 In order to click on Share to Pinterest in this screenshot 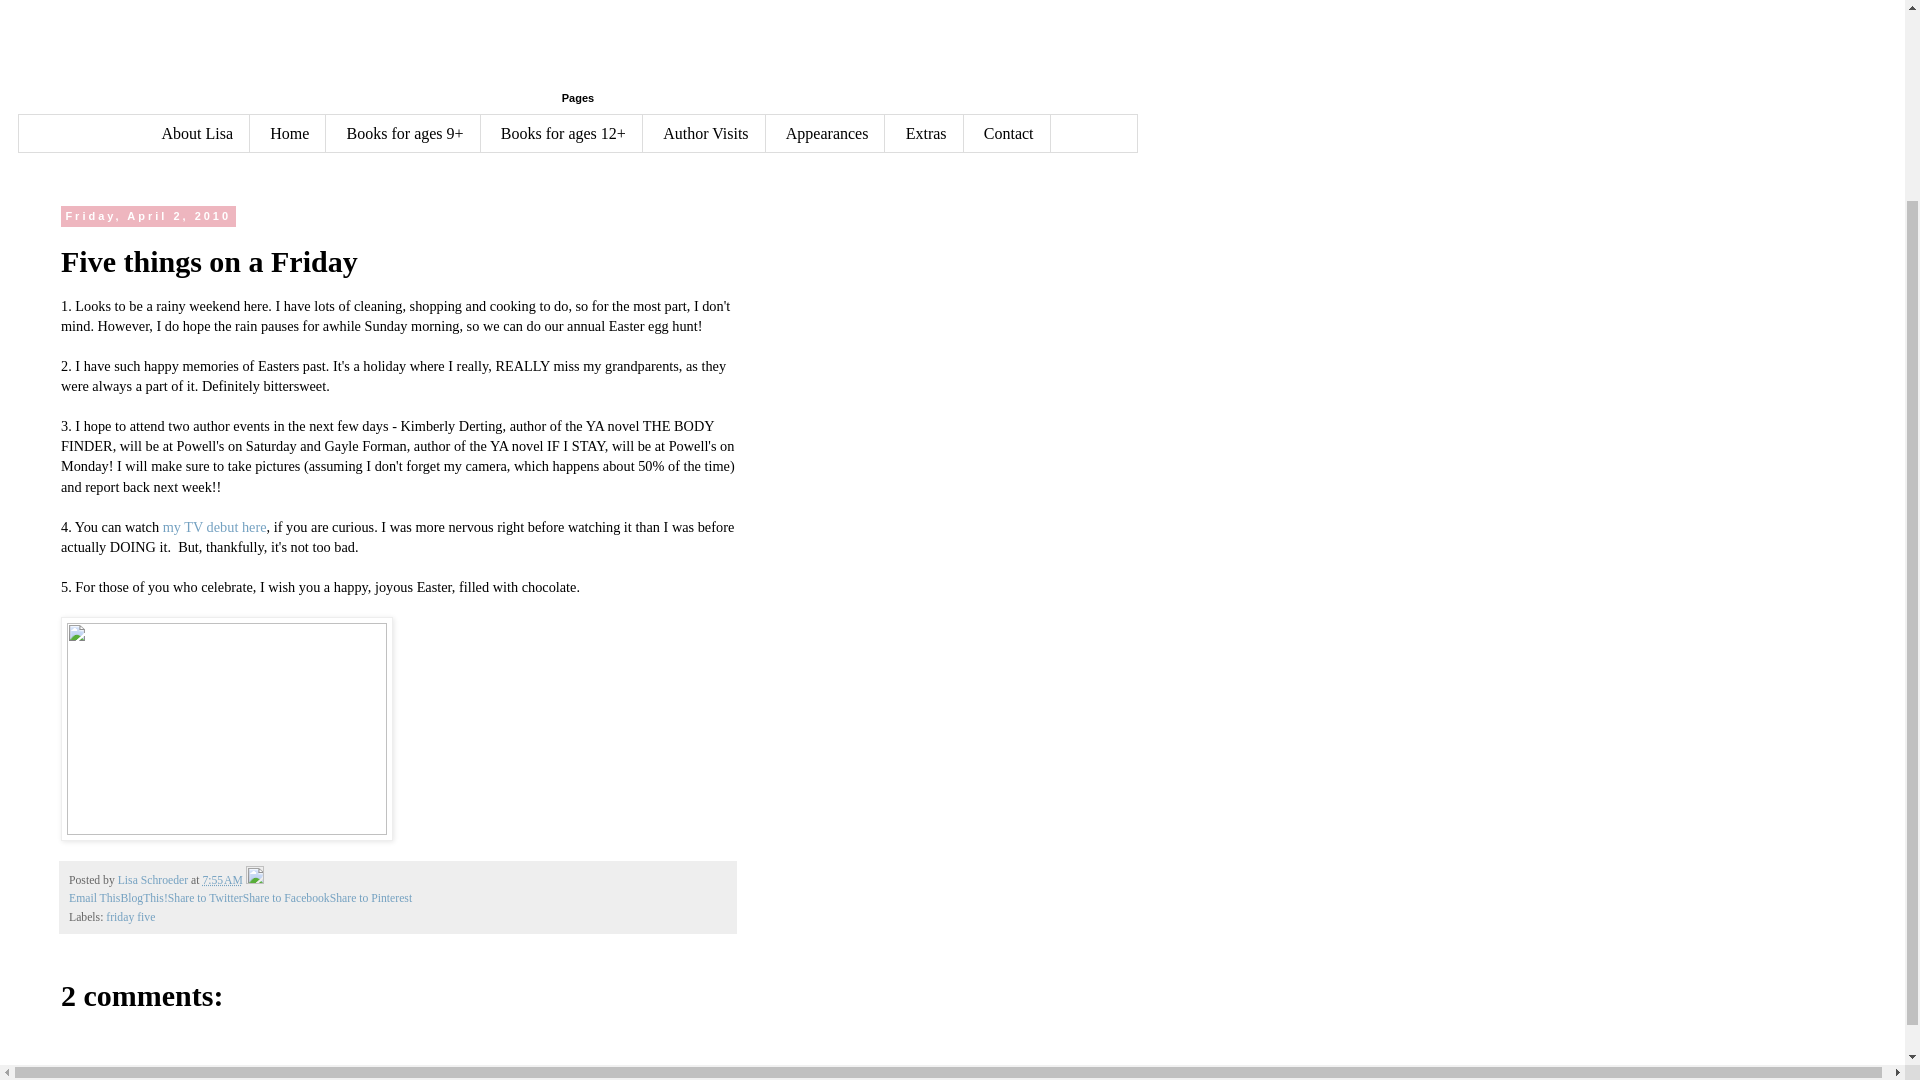, I will do `click(371, 898)`.